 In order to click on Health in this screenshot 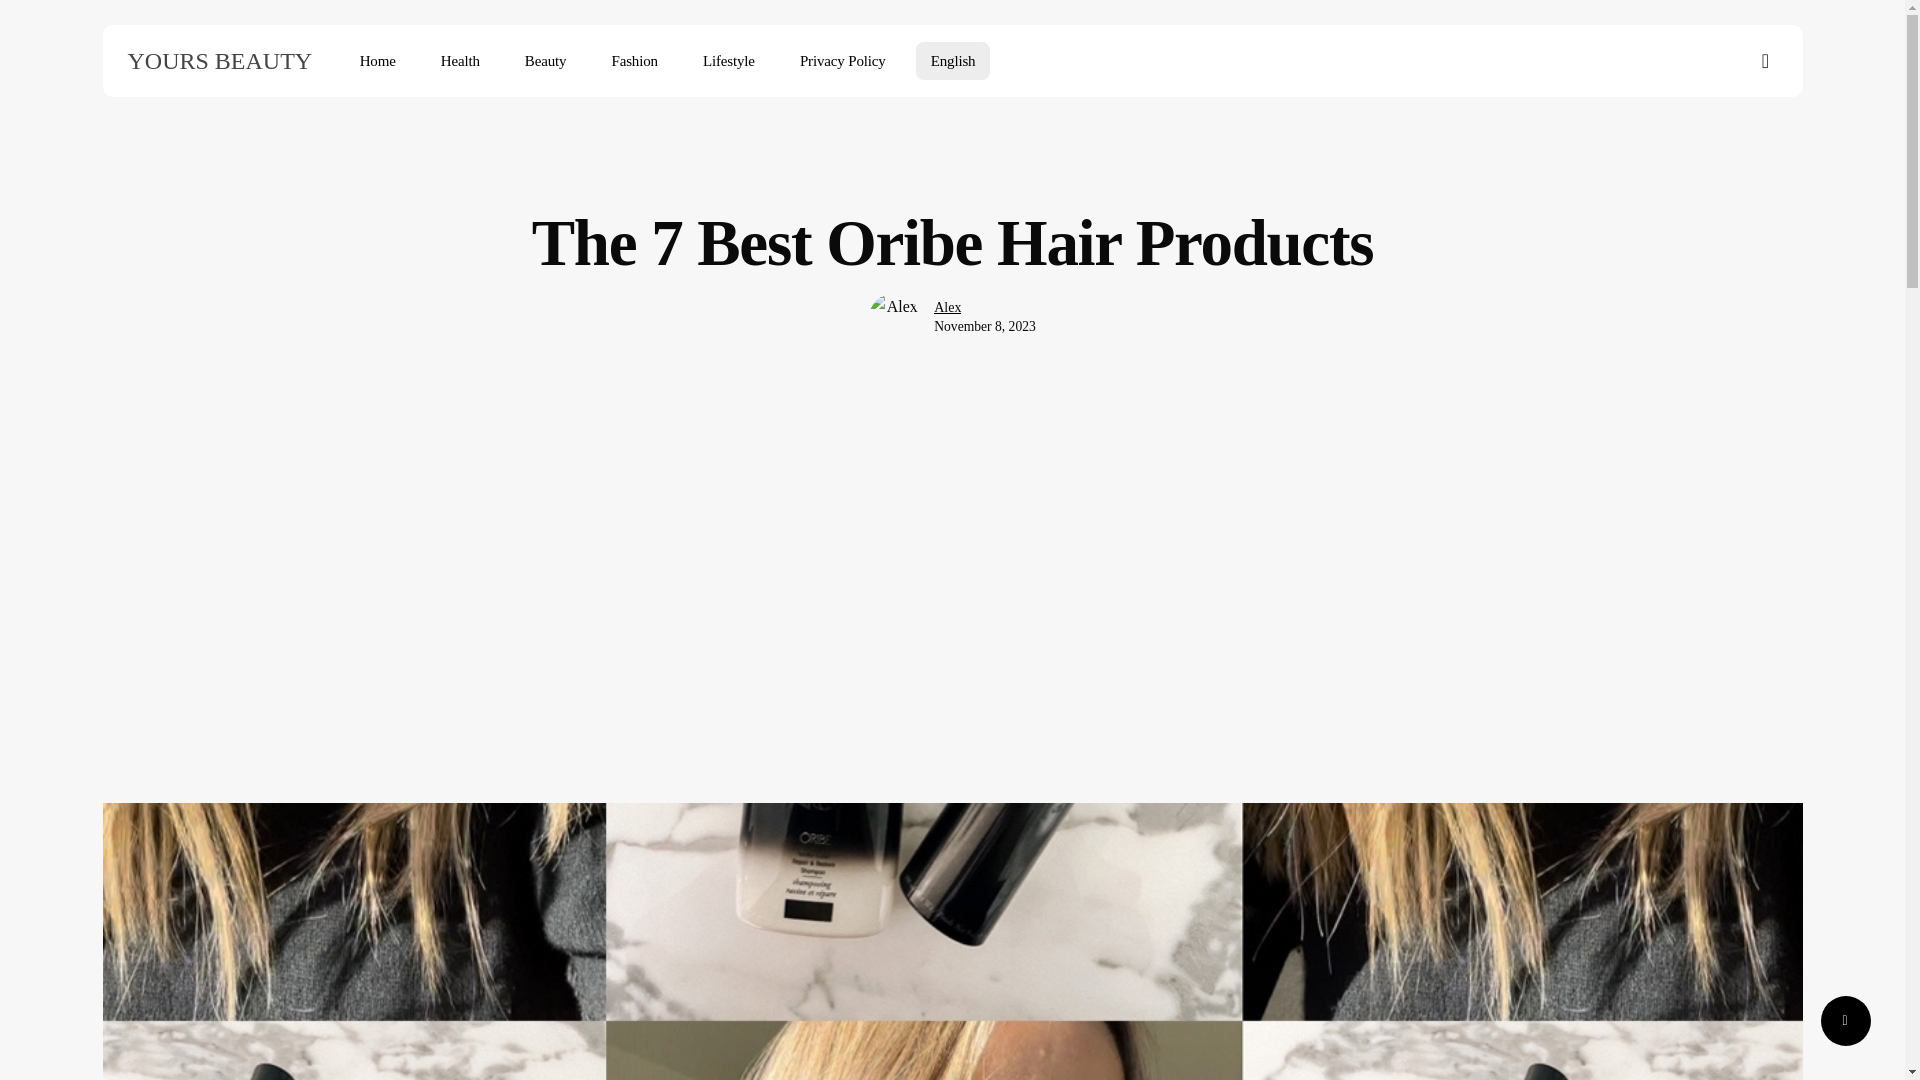, I will do `click(460, 60)`.